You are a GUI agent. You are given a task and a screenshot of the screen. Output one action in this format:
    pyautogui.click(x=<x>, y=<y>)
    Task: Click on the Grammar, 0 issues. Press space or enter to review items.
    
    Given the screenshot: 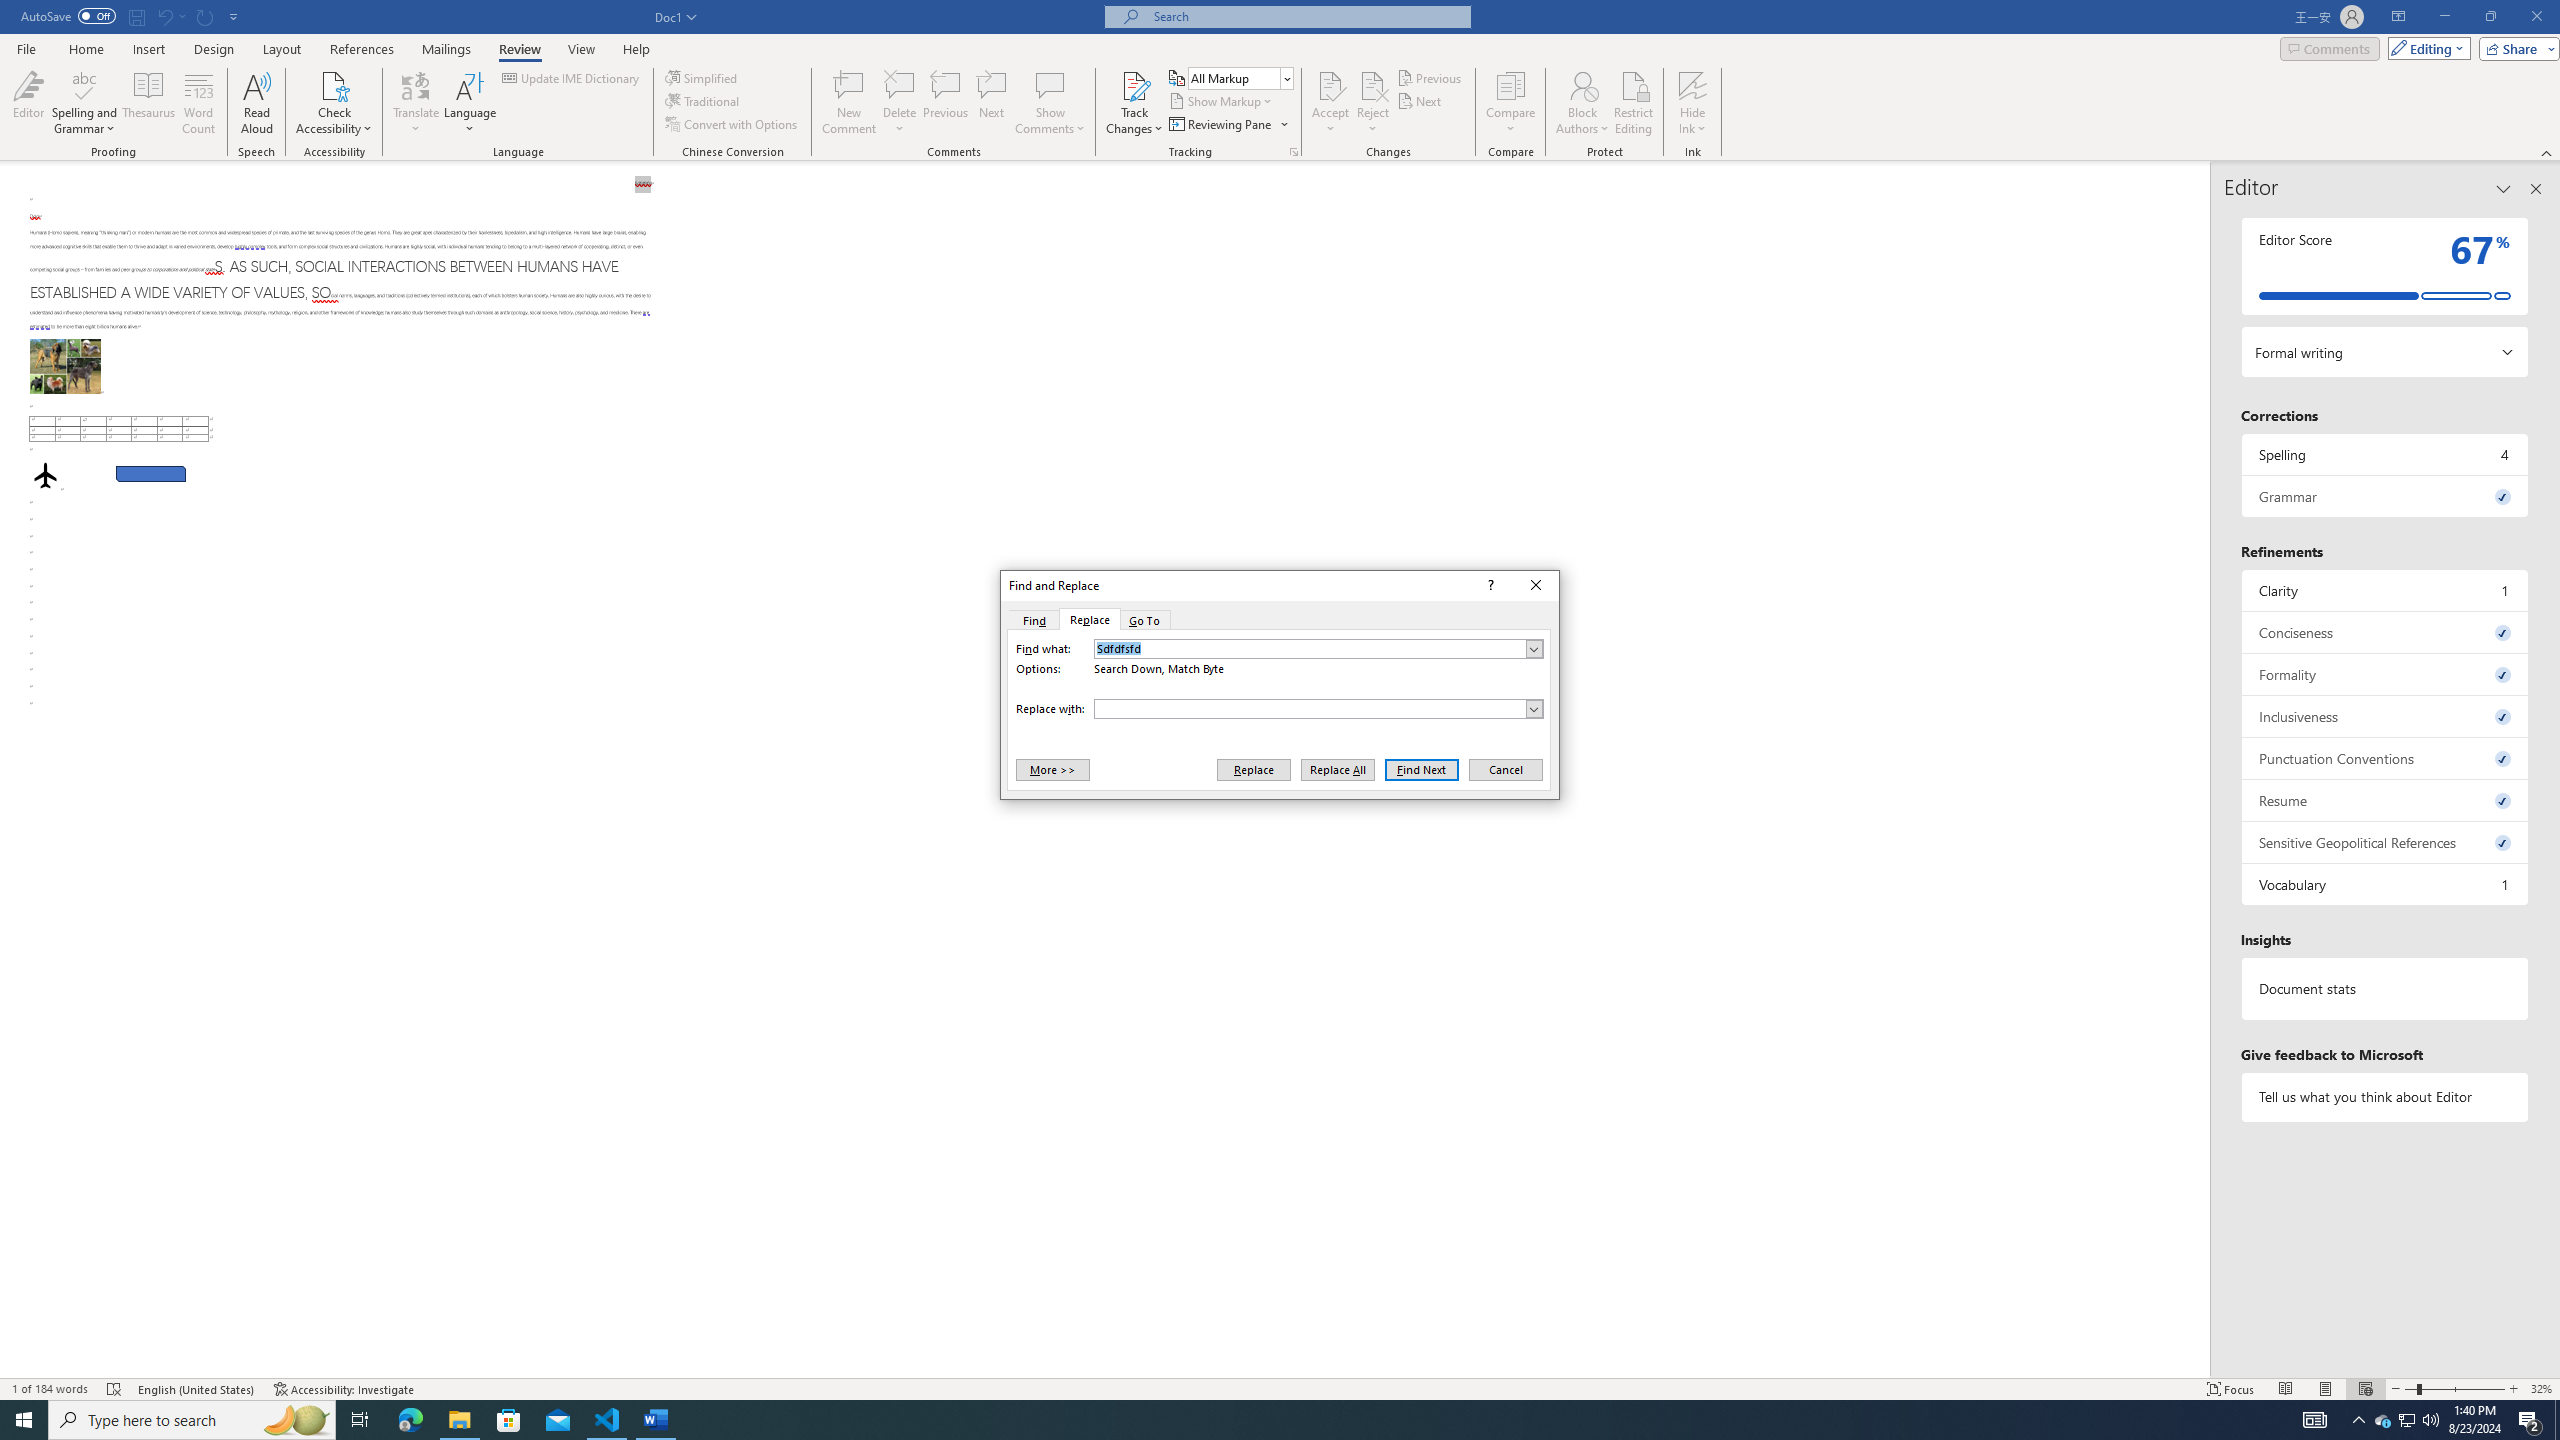 What is the action you would take?
    pyautogui.click(x=2386, y=496)
    